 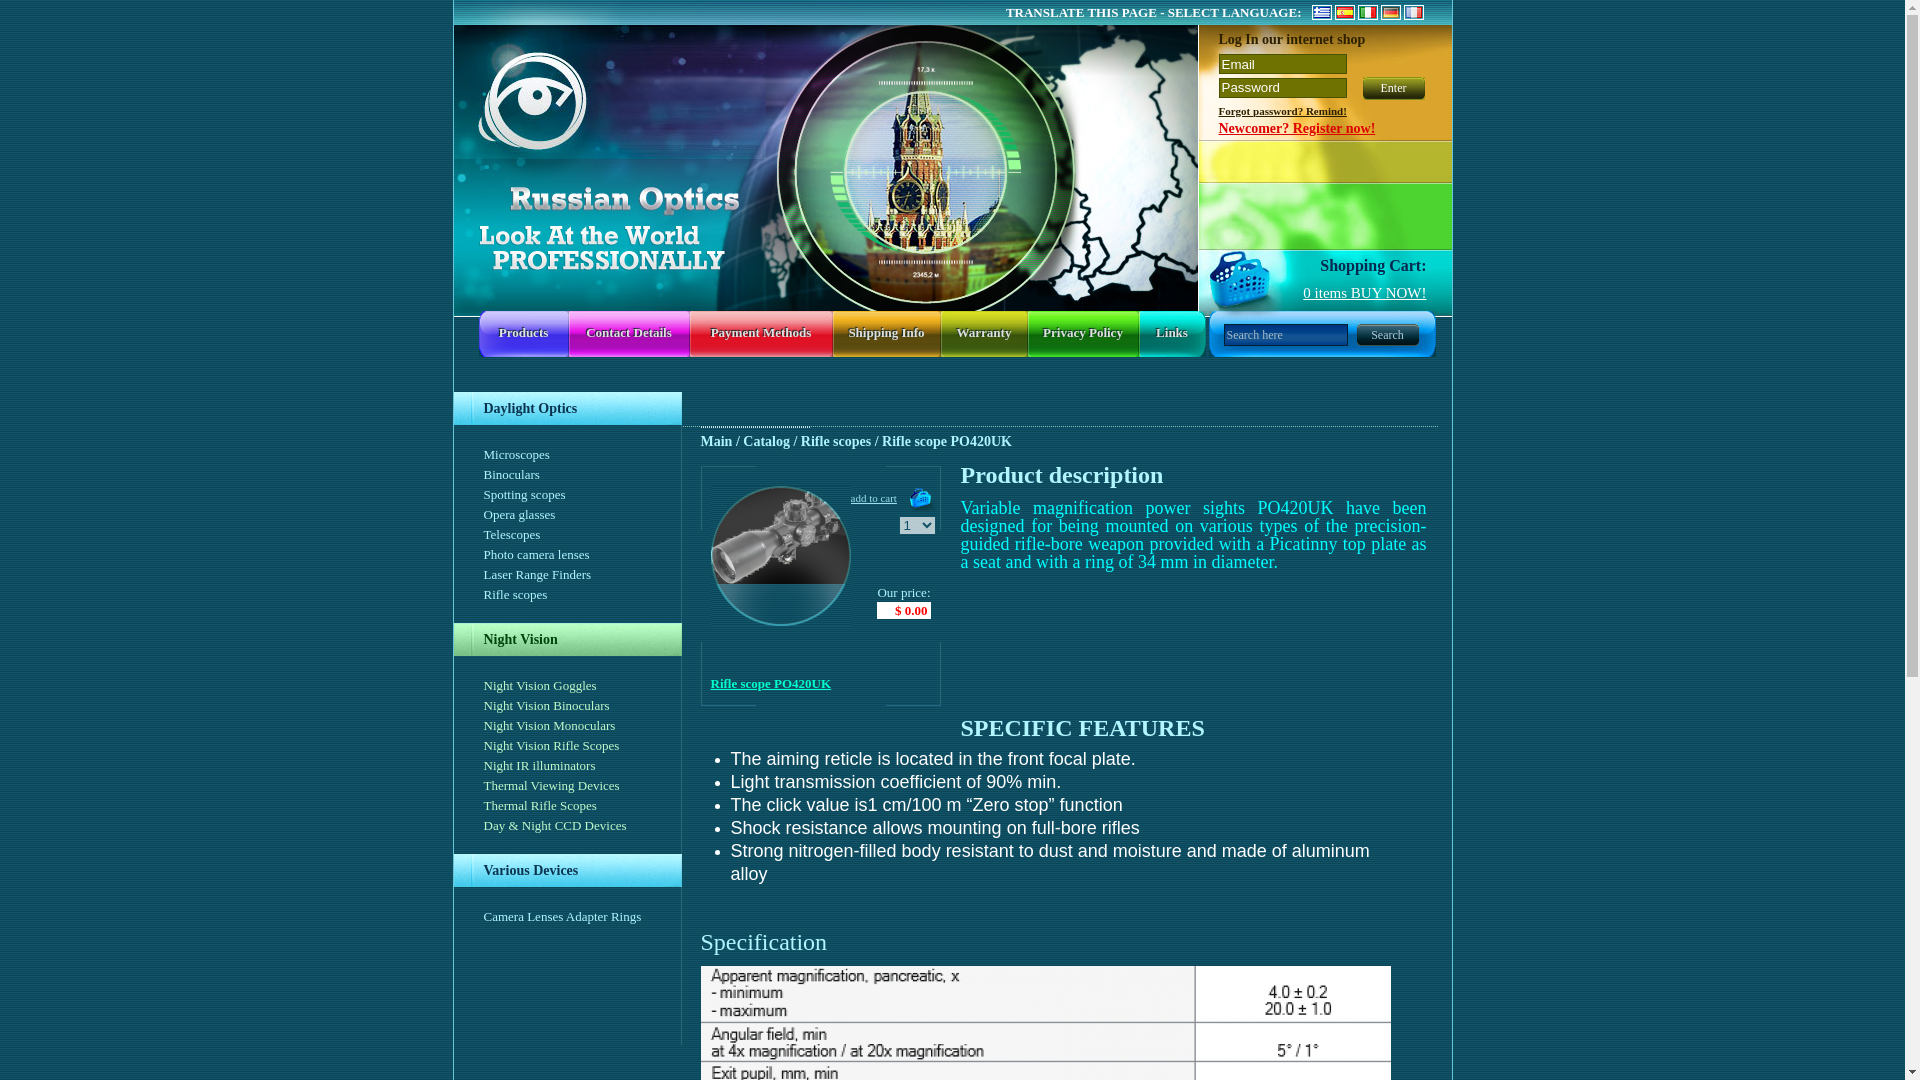 What do you see at coordinates (546, 704) in the screenshot?
I see `Night Vision Binoculars` at bounding box center [546, 704].